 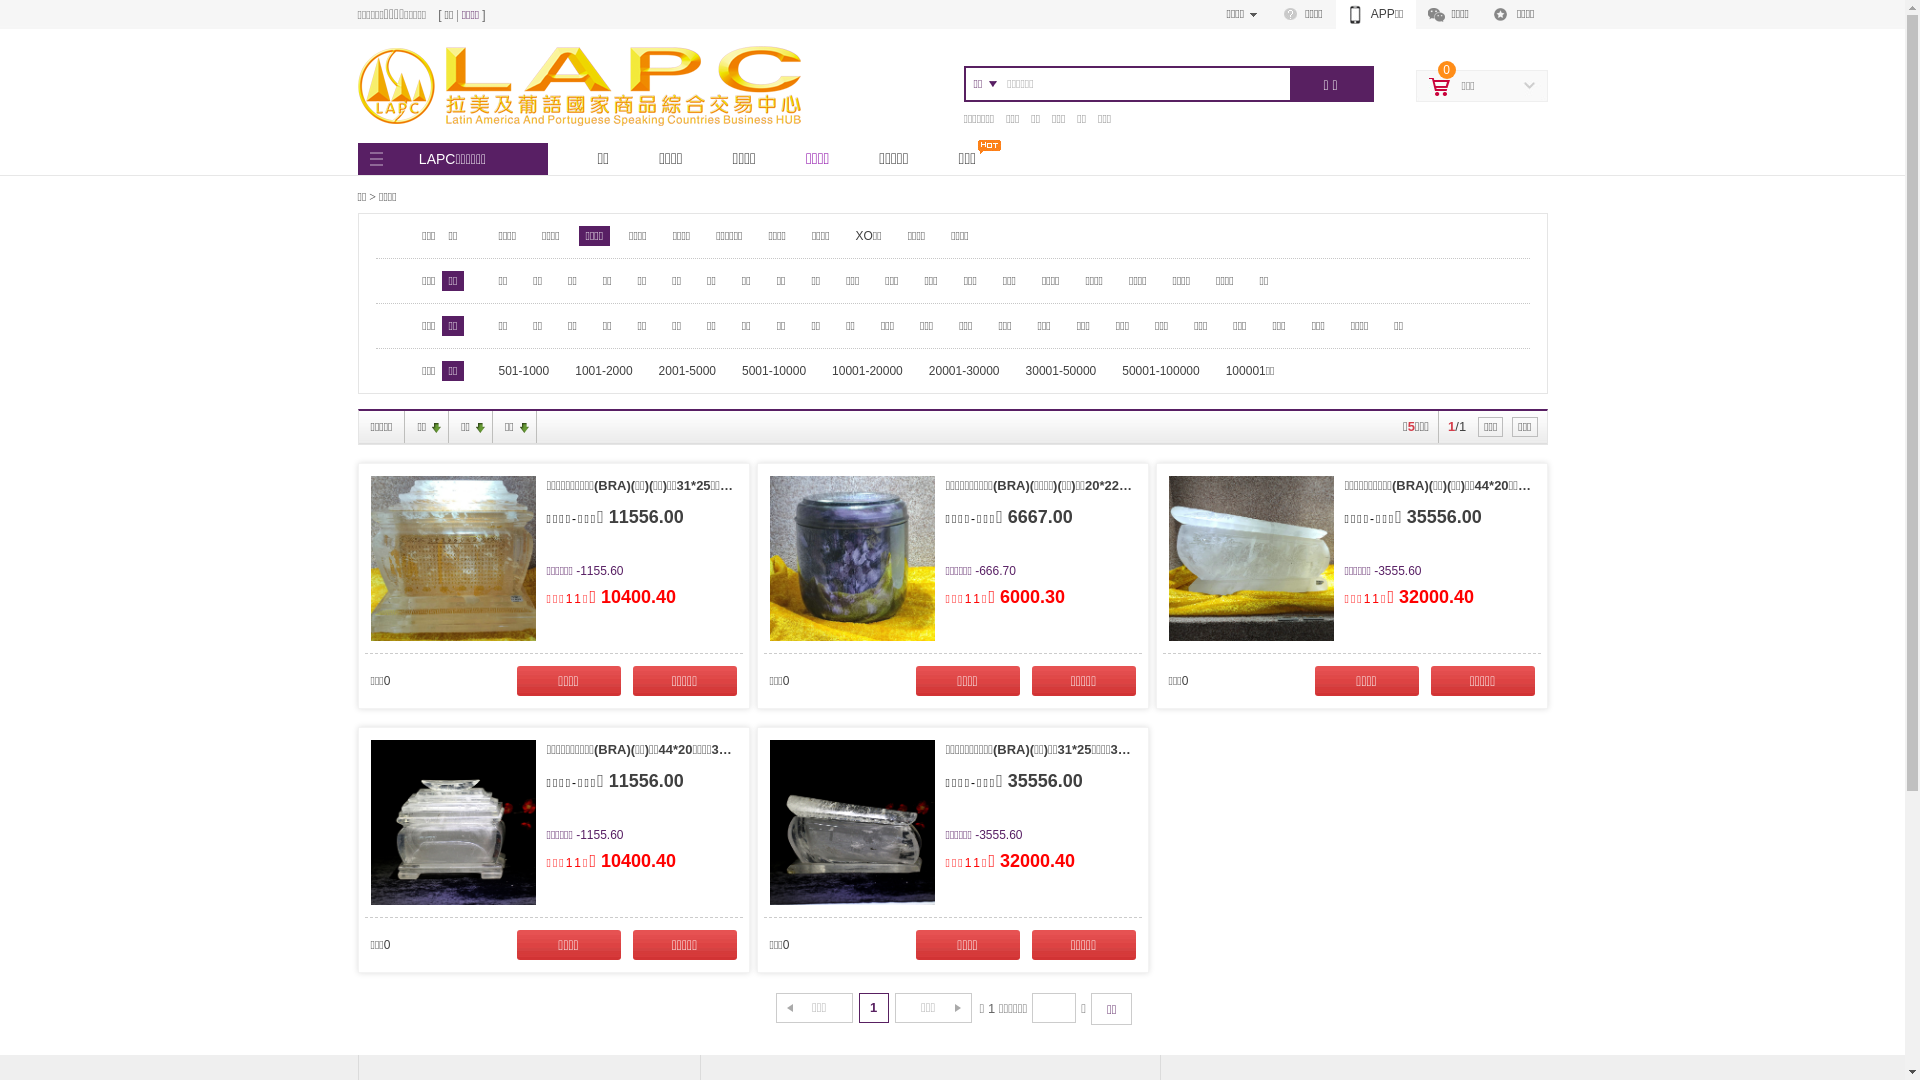 What do you see at coordinates (774, 371) in the screenshot?
I see `5001-10000` at bounding box center [774, 371].